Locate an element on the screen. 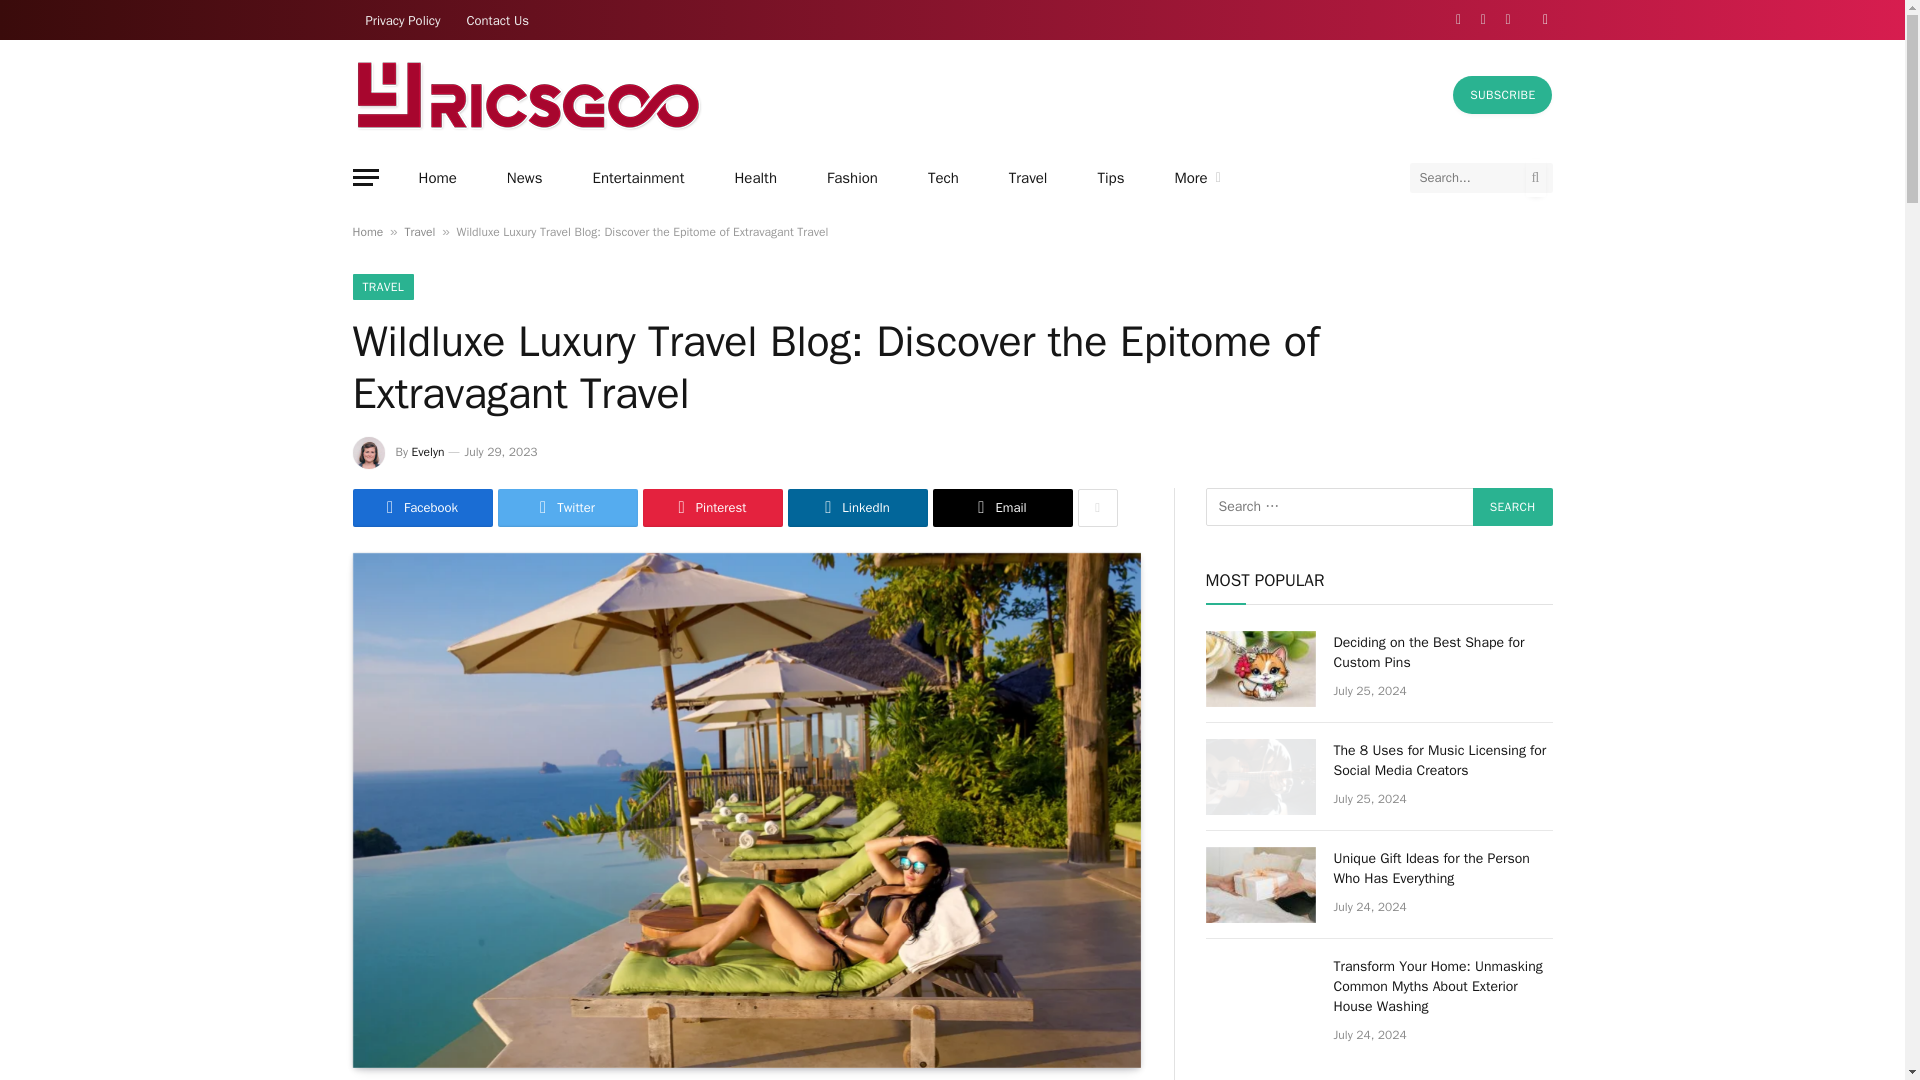  Contact Us is located at coordinates (498, 20).